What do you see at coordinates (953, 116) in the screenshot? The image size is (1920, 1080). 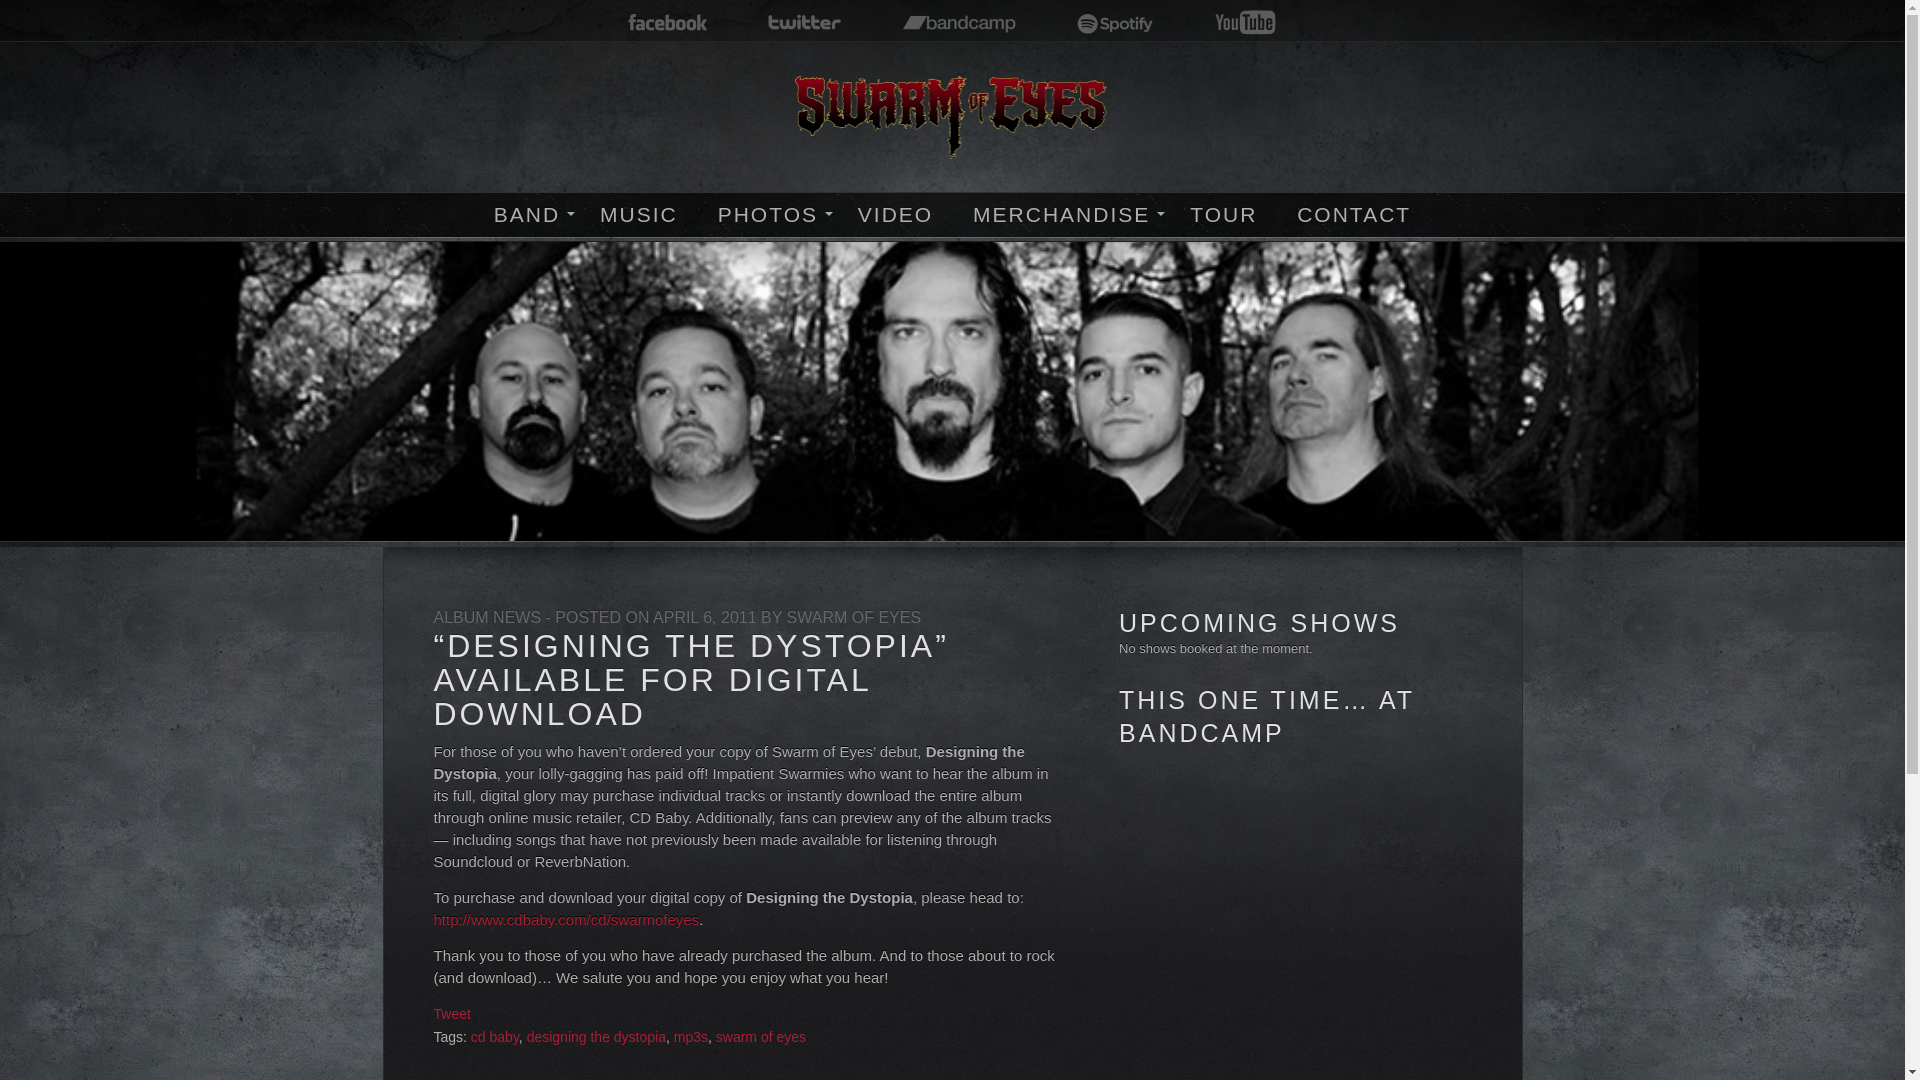 I see `Home` at bounding box center [953, 116].